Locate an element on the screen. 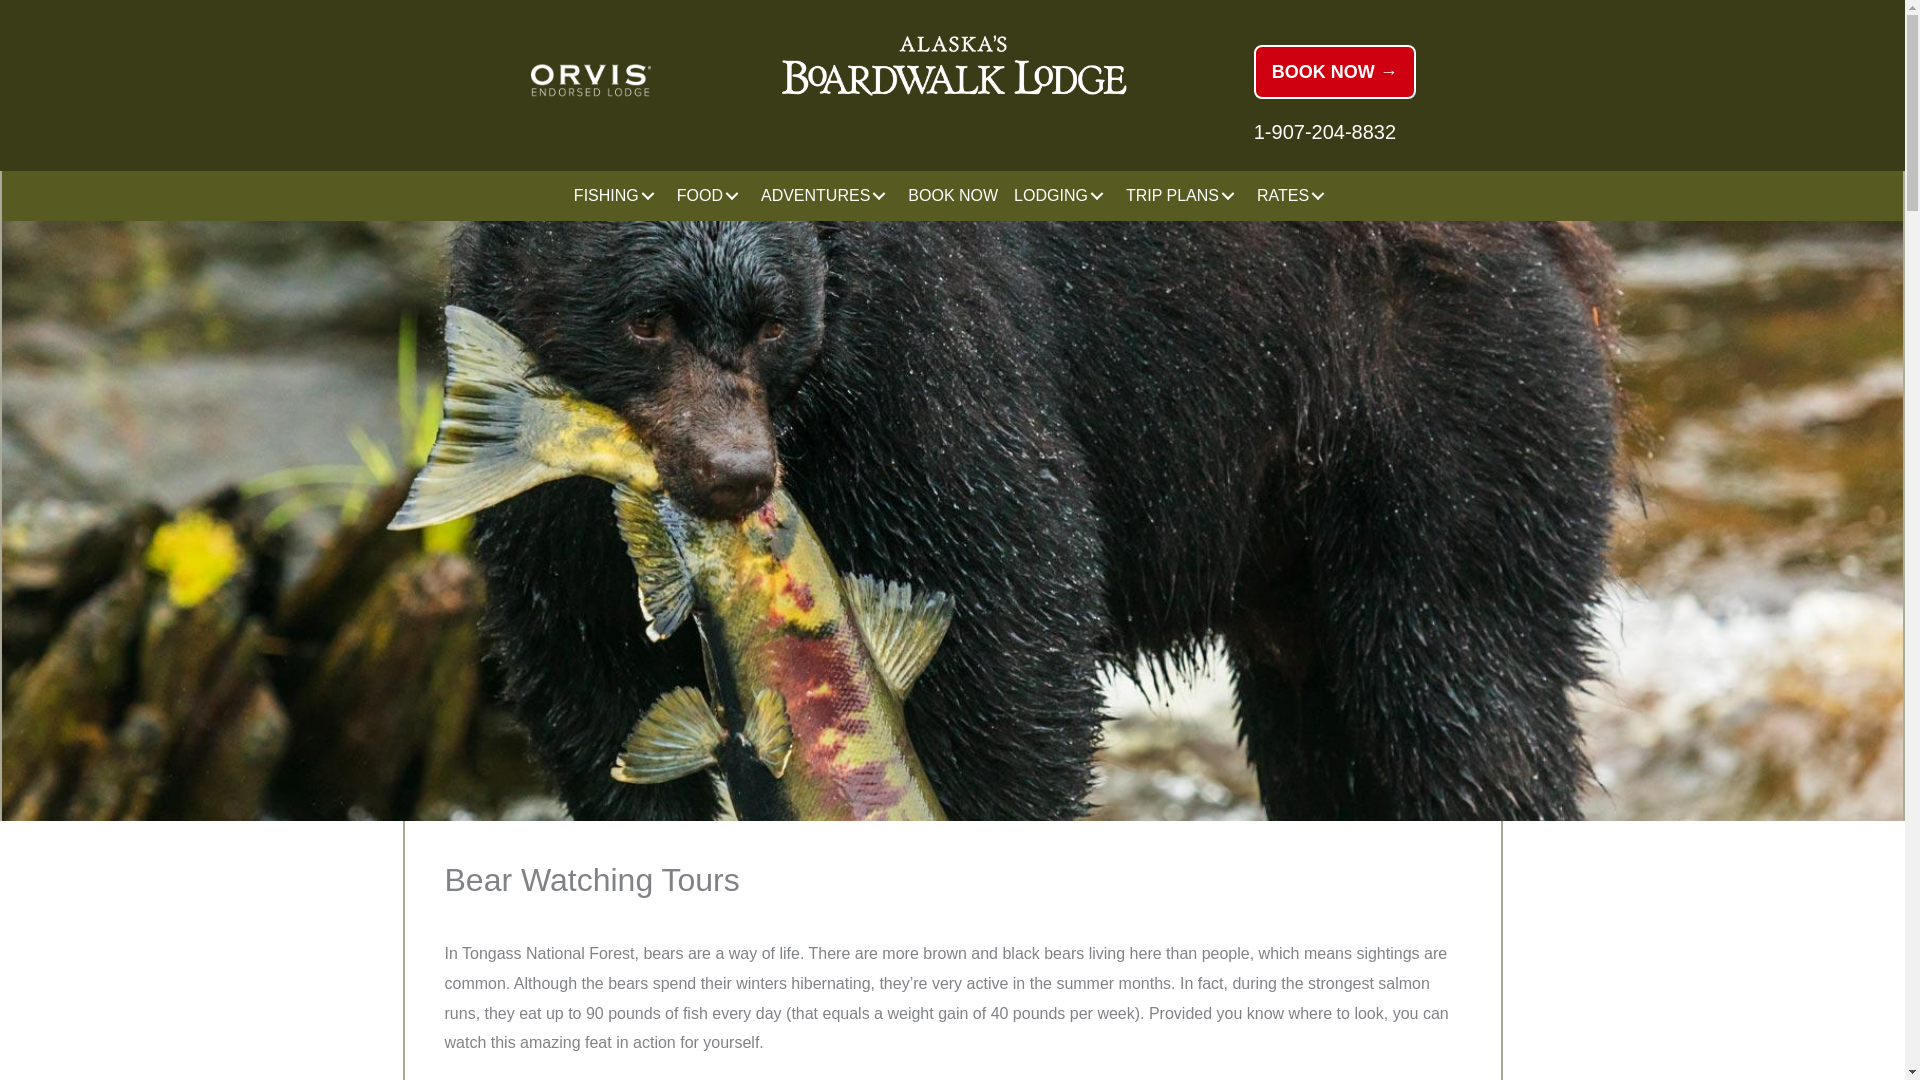 The width and height of the screenshot is (1920, 1080). orvis-endorsed-fly-fishing-lodge-logo-600 is located at coordinates (590, 80).